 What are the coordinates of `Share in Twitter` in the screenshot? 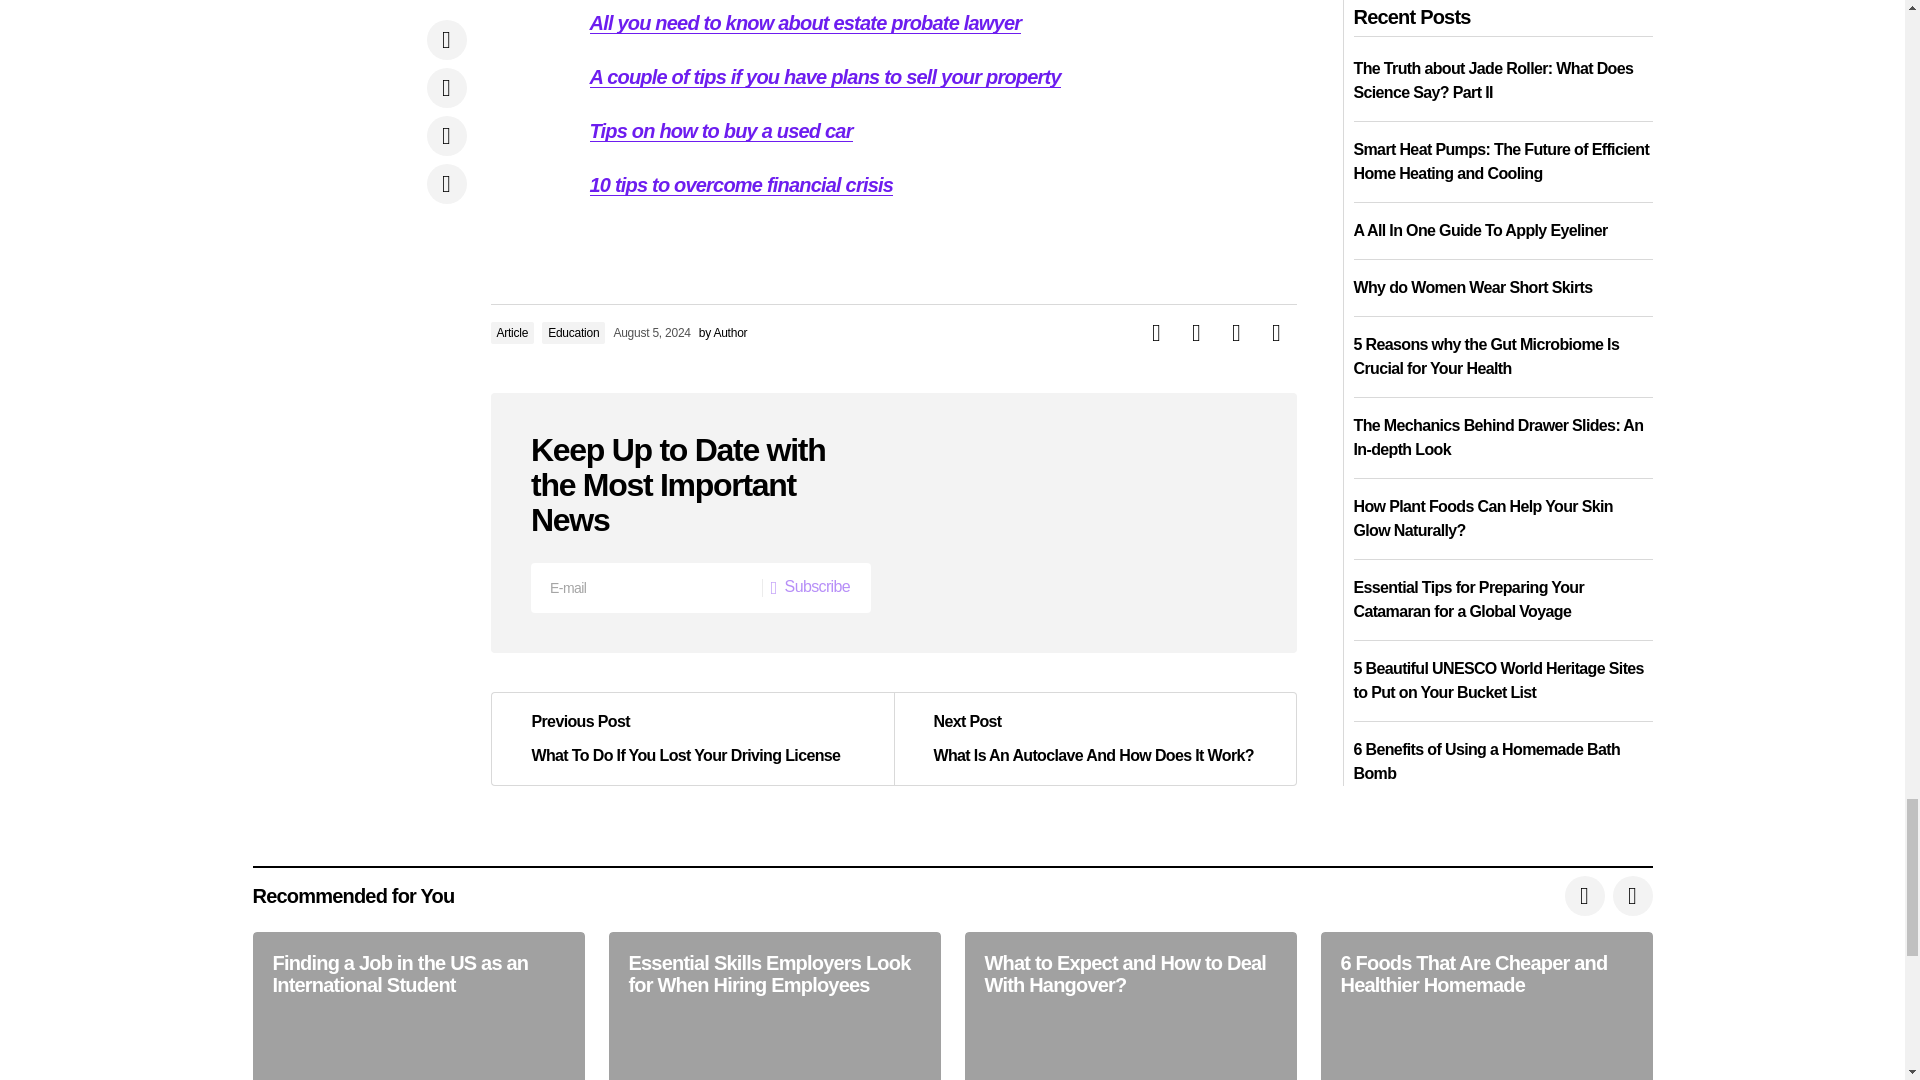 It's located at (1195, 333).